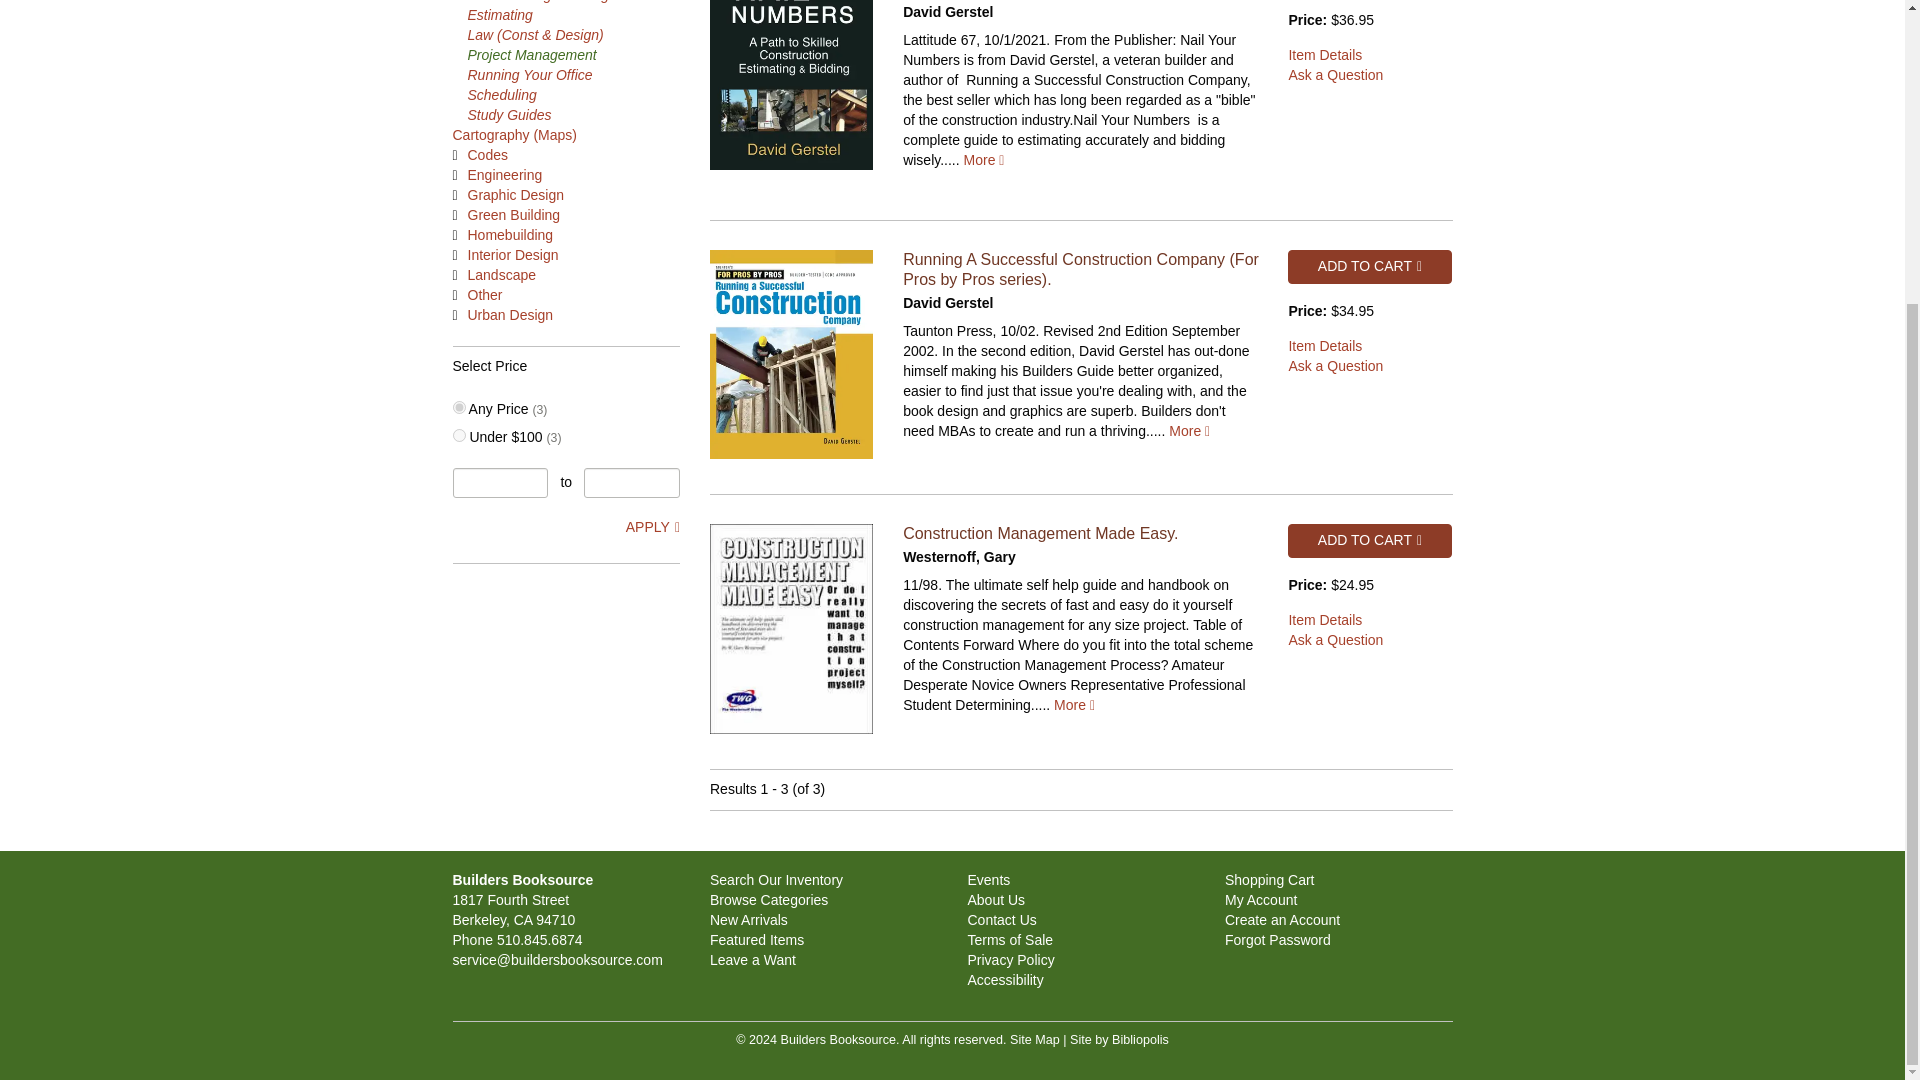 The image size is (1920, 1080). What do you see at coordinates (458, 406) in the screenshot?
I see `,` at bounding box center [458, 406].